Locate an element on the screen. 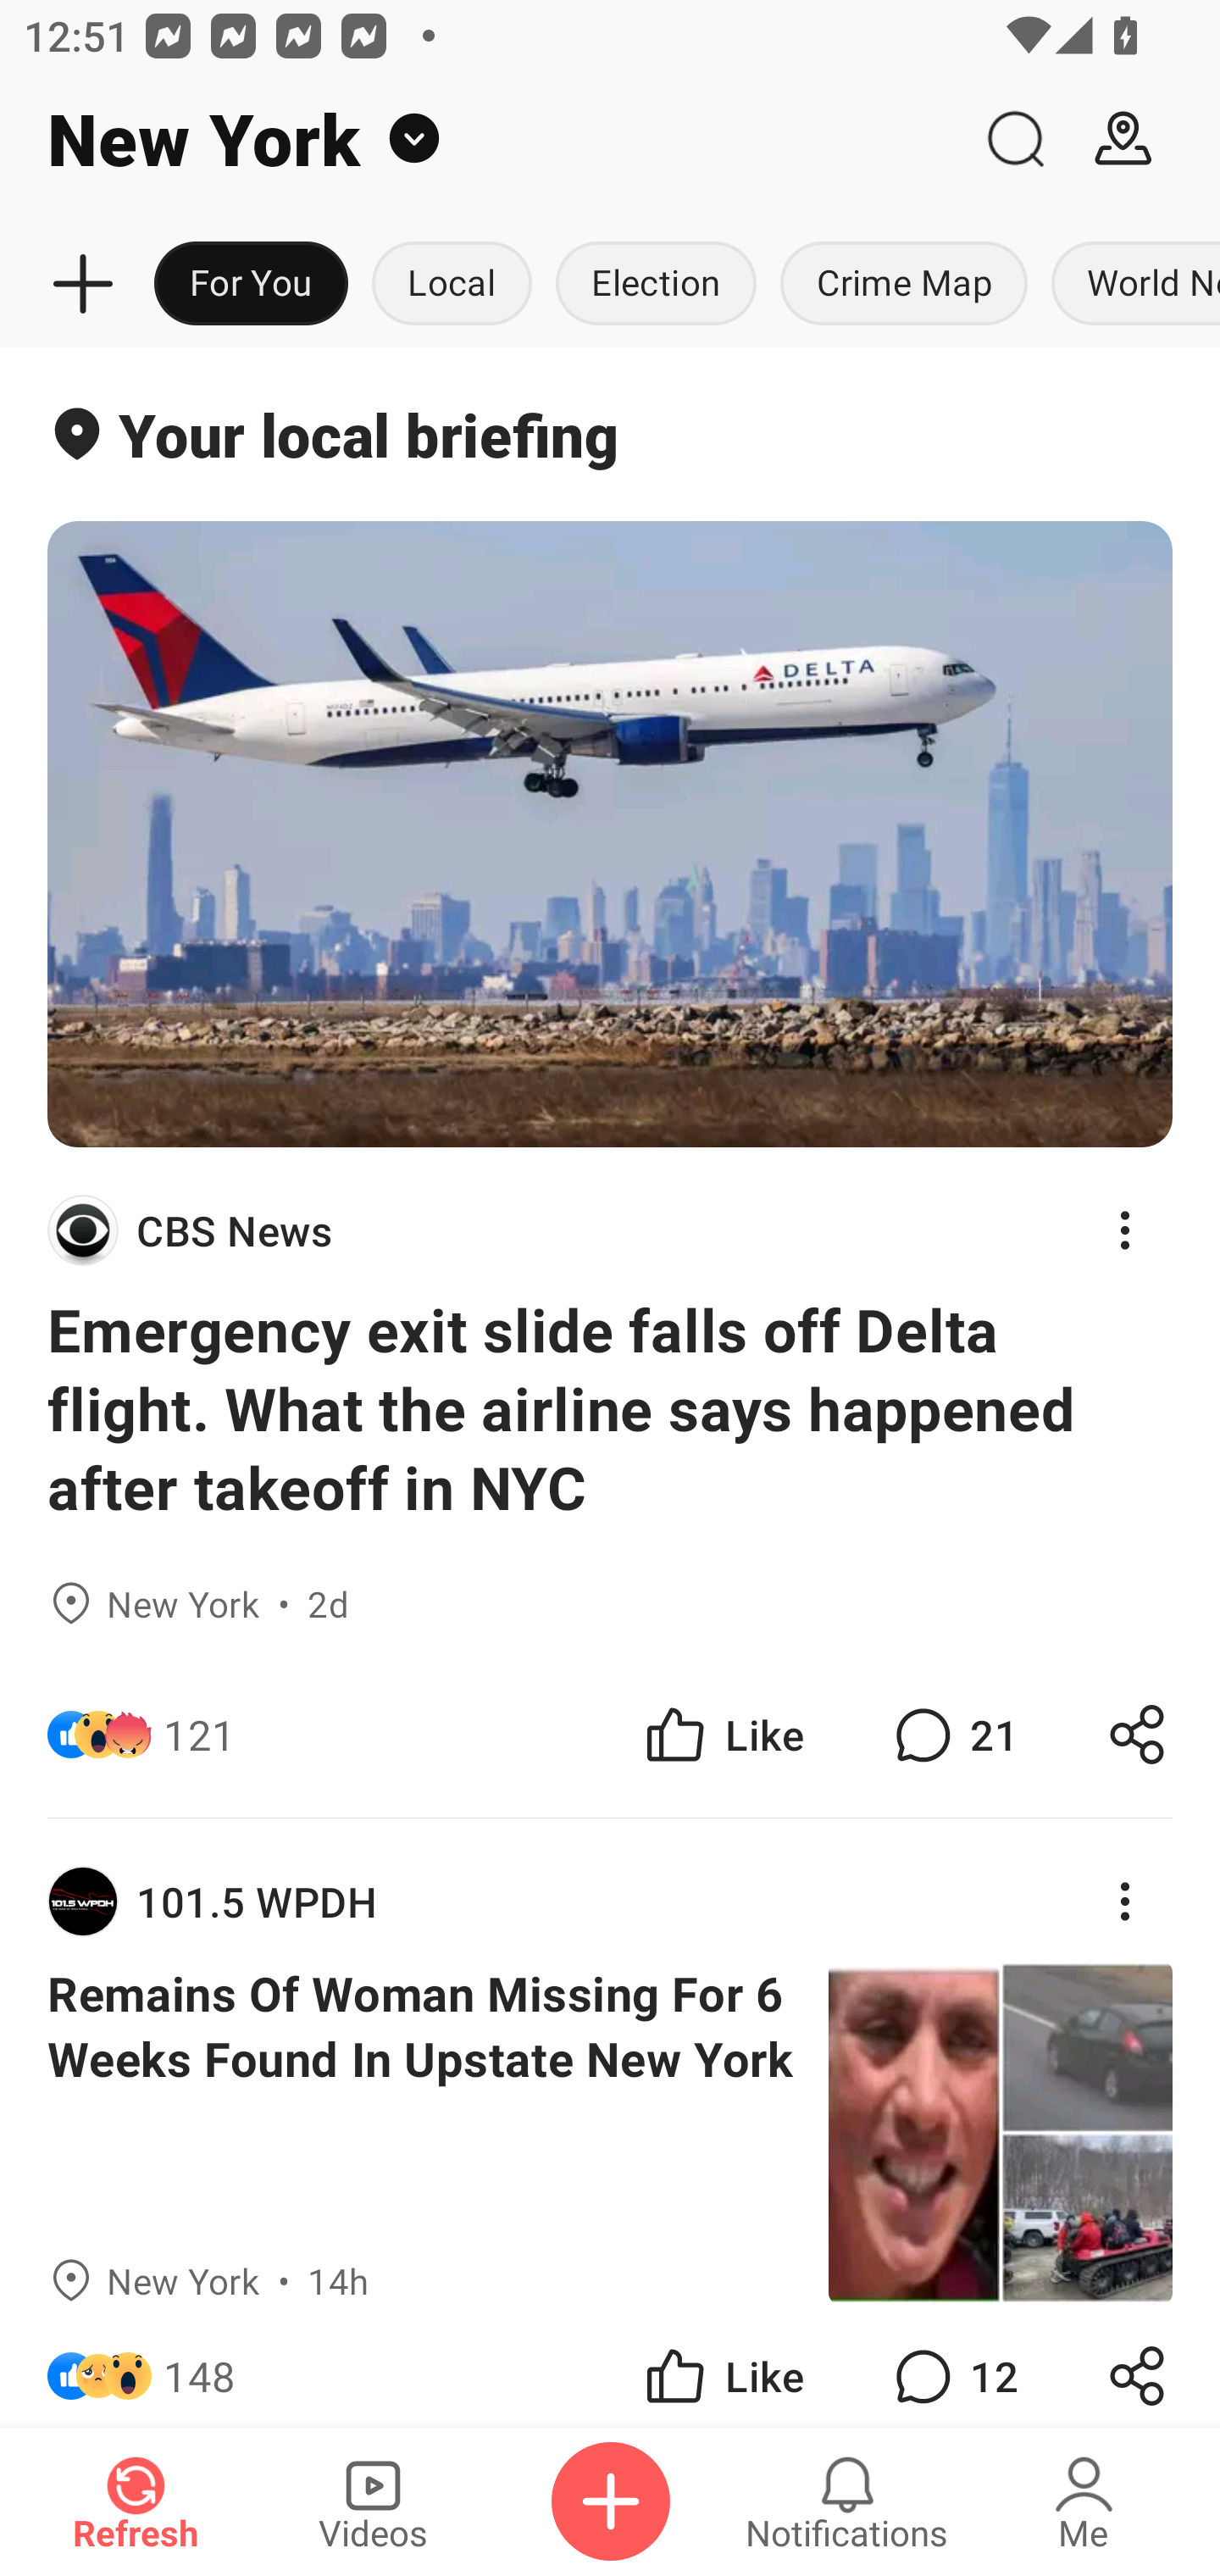 This screenshot has height=2576, width=1220. 12 is located at coordinates (952, 2366).